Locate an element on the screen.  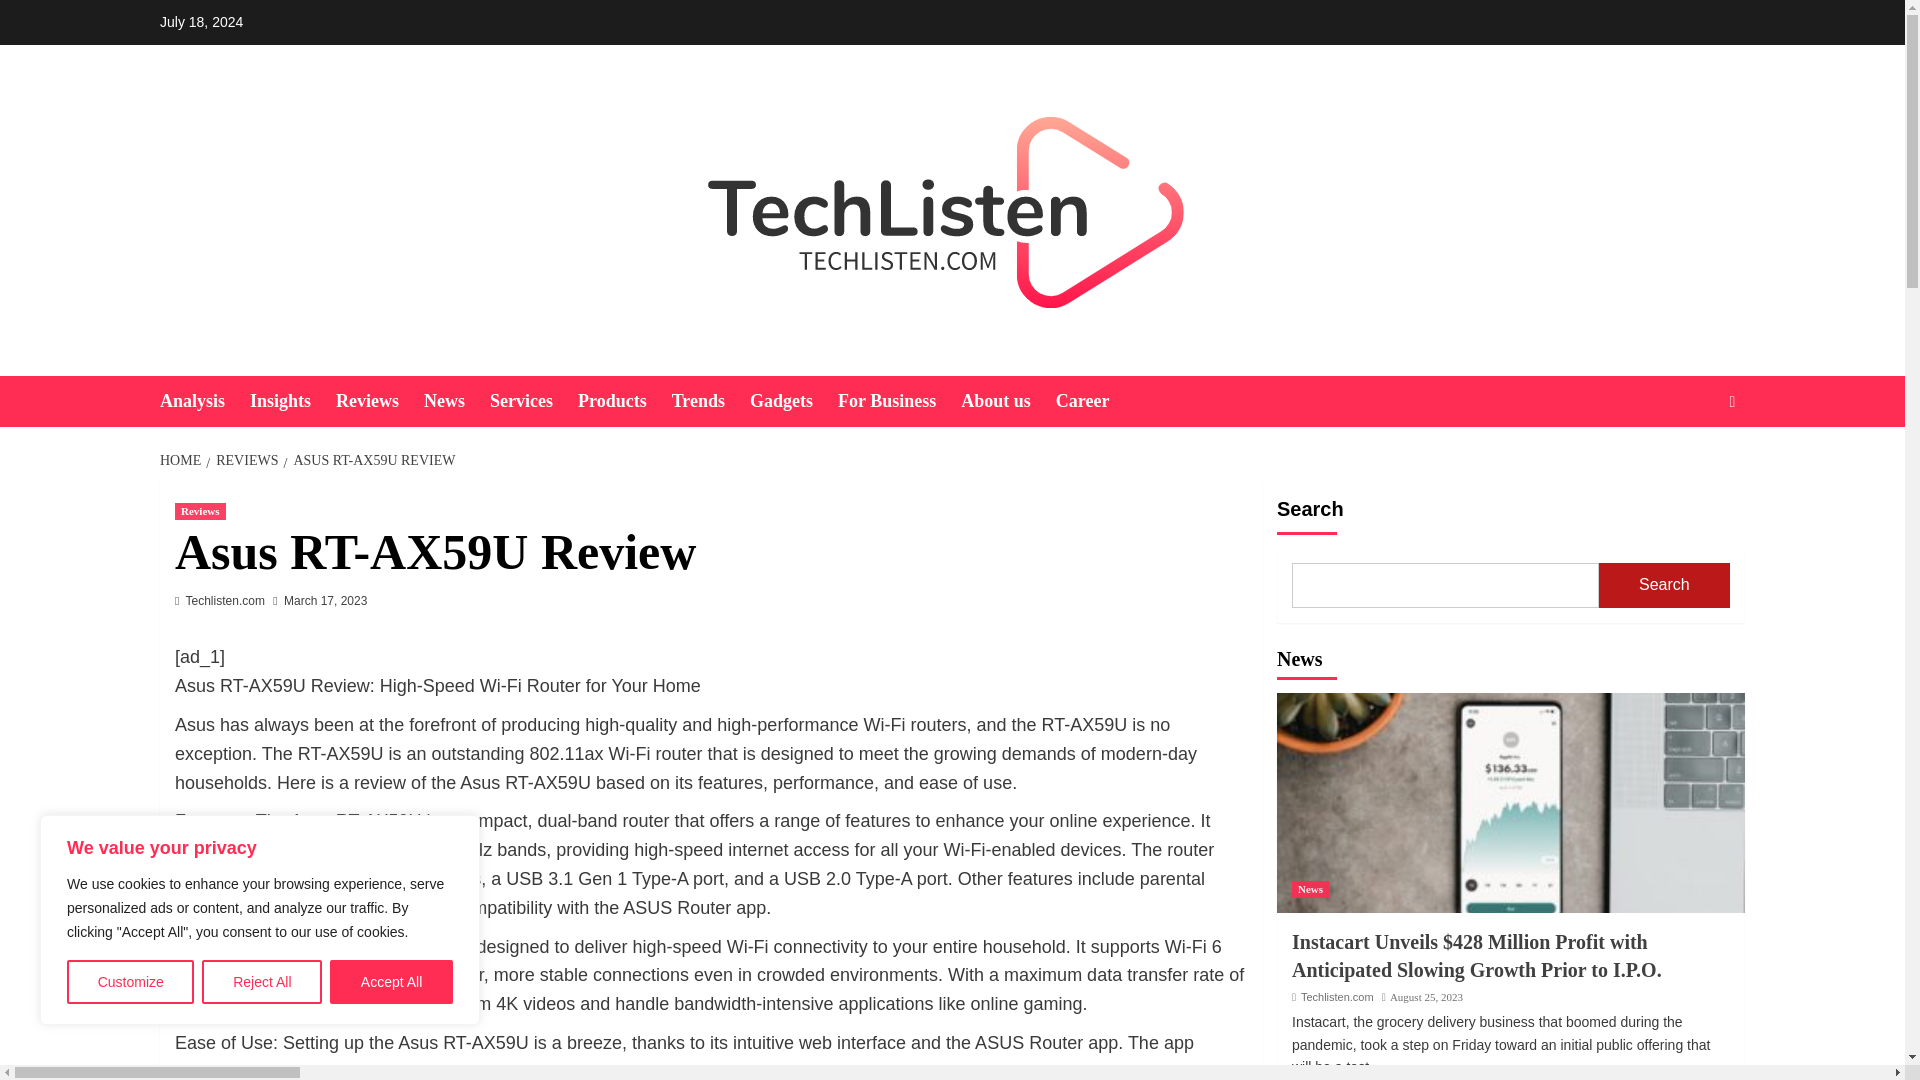
Career is located at coordinates (1095, 400).